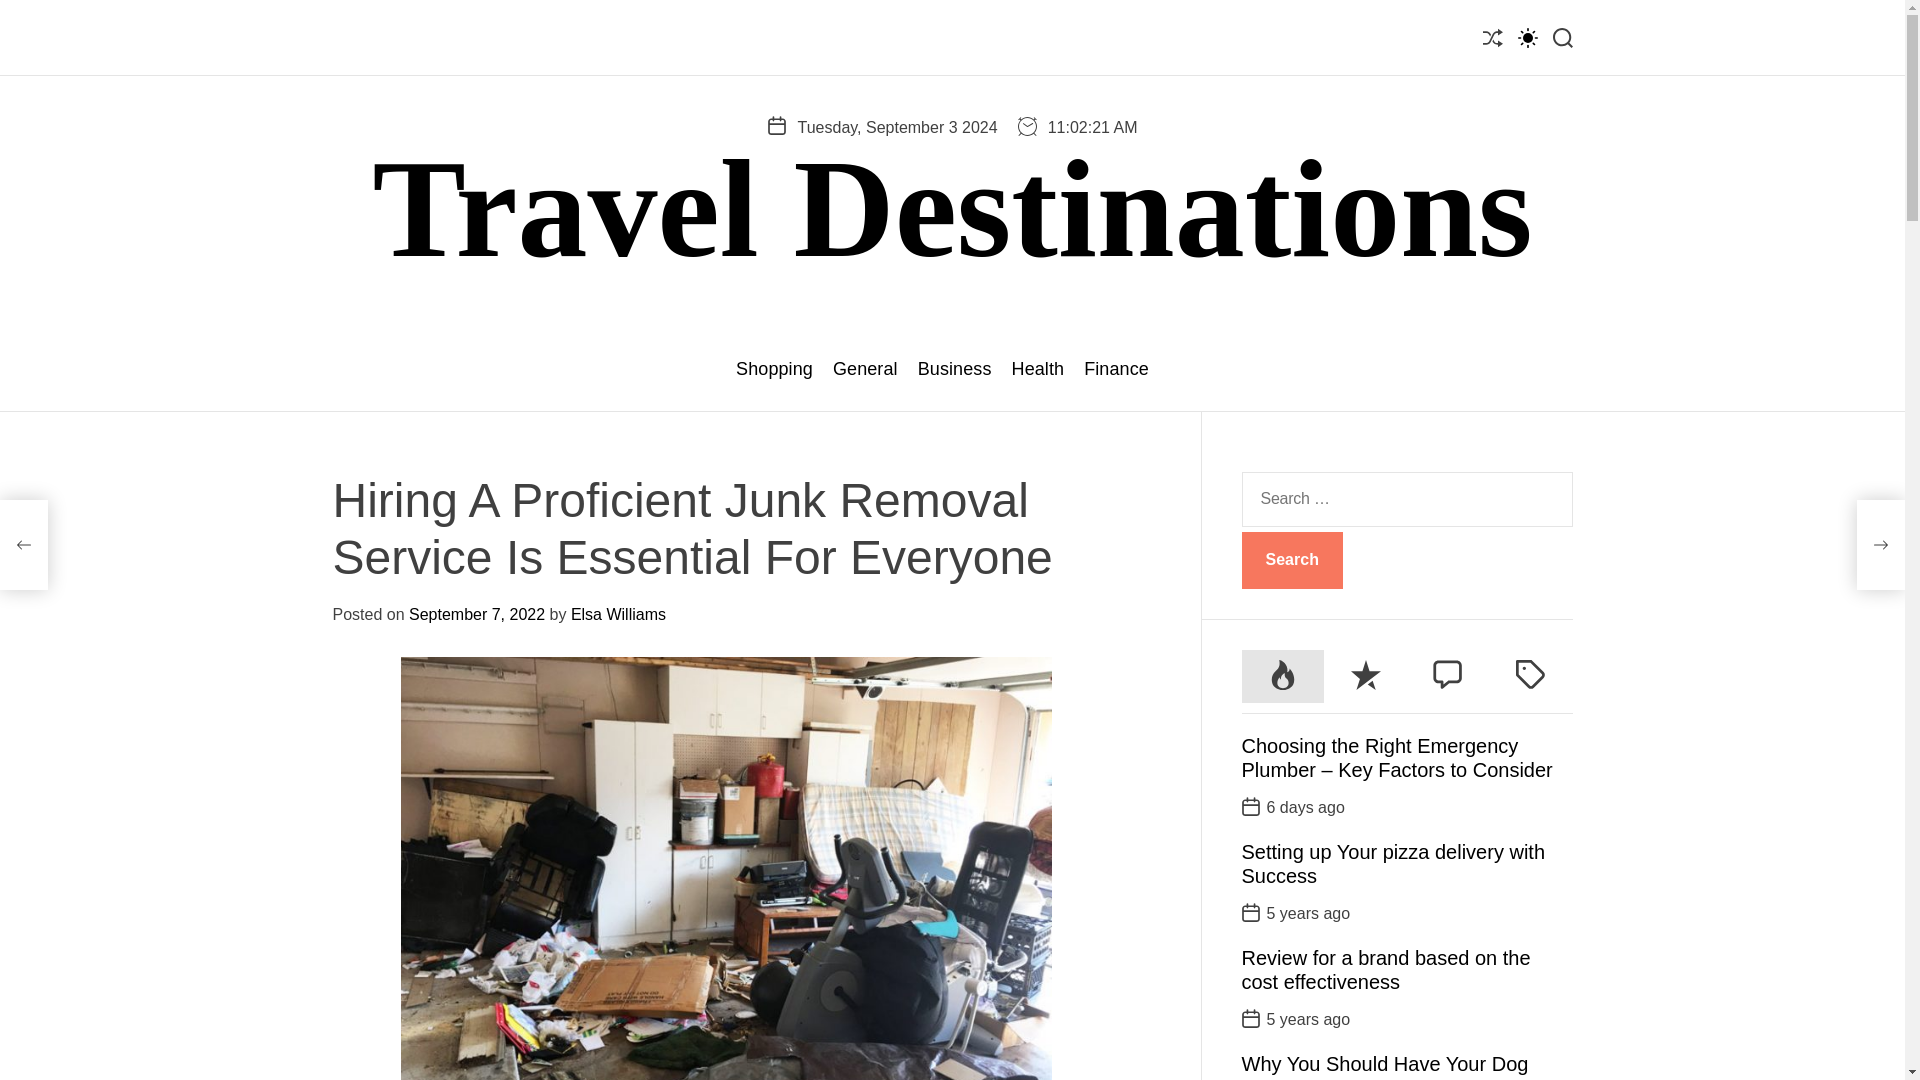 The width and height of the screenshot is (1920, 1080). I want to click on Health, so click(1038, 369).